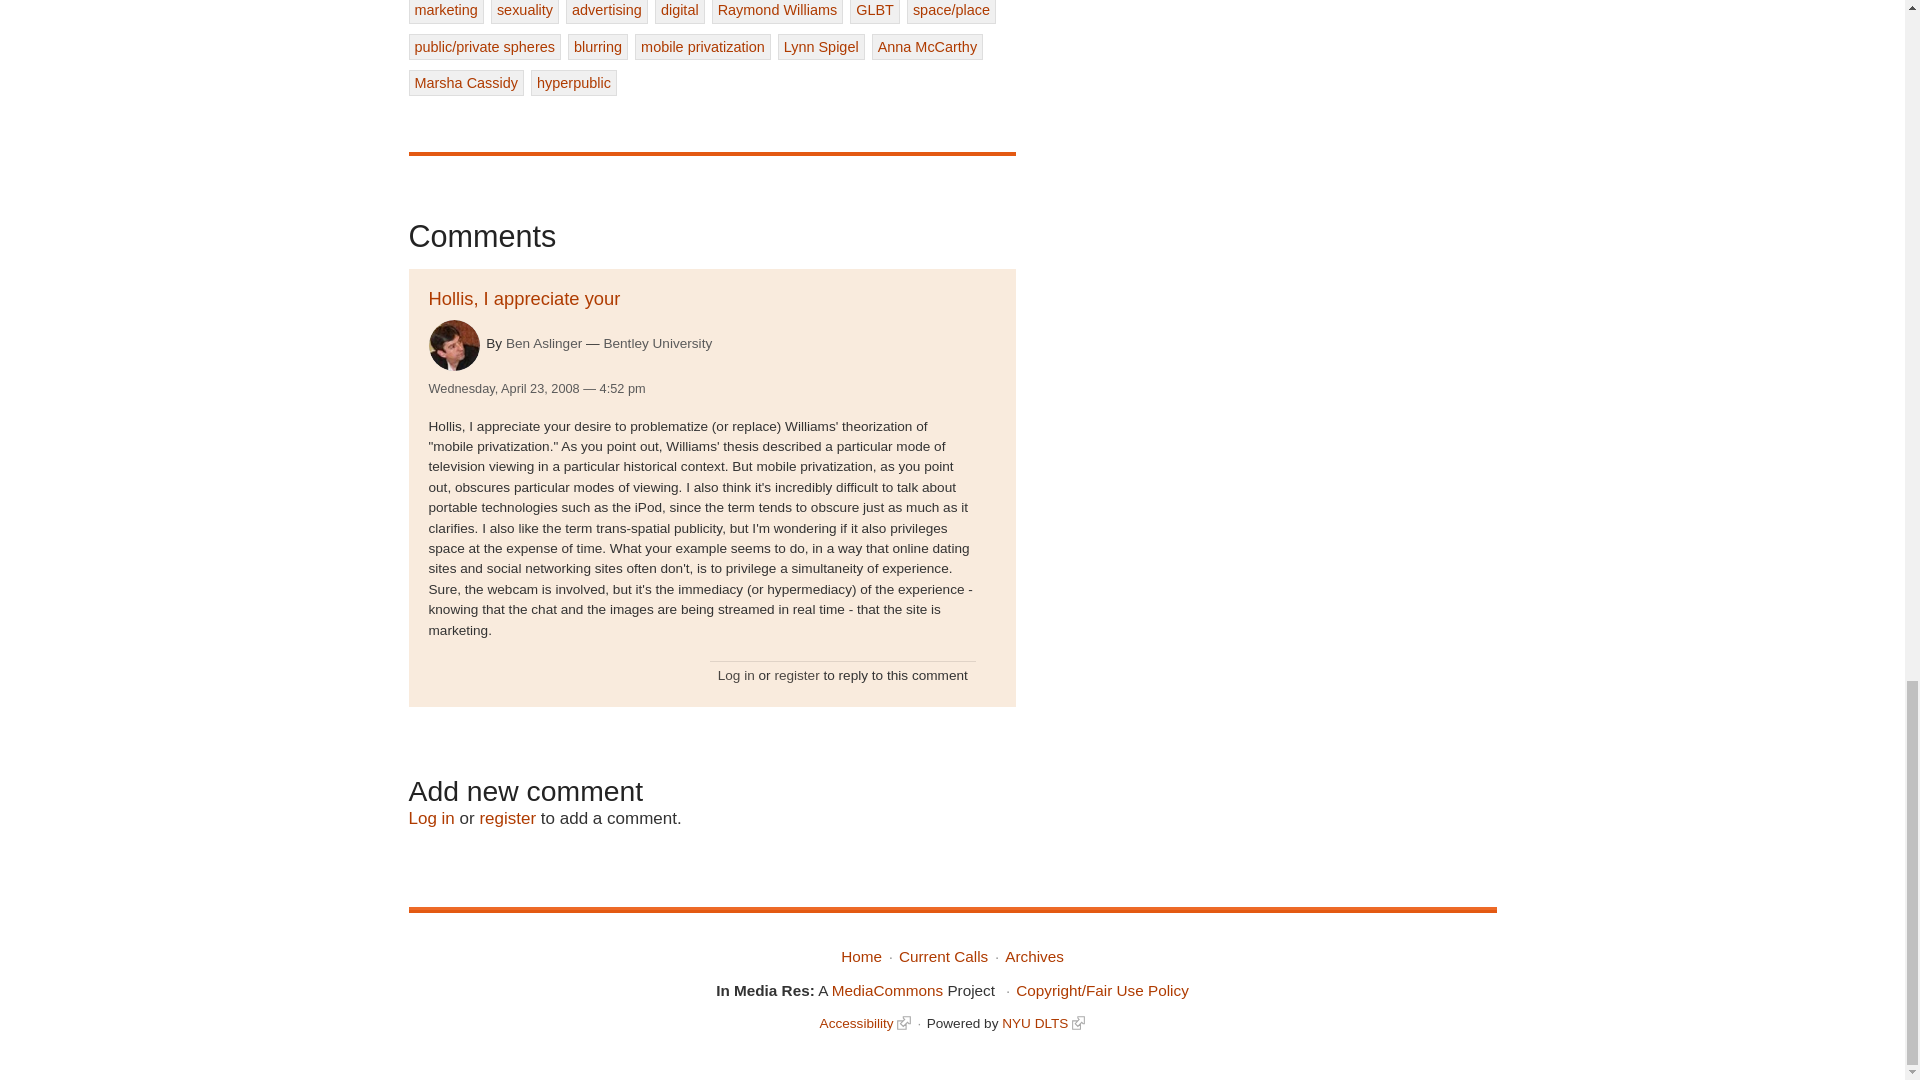  Describe the element at coordinates (703, 46) in the screenshot. I see `mobile privatization` at that location.